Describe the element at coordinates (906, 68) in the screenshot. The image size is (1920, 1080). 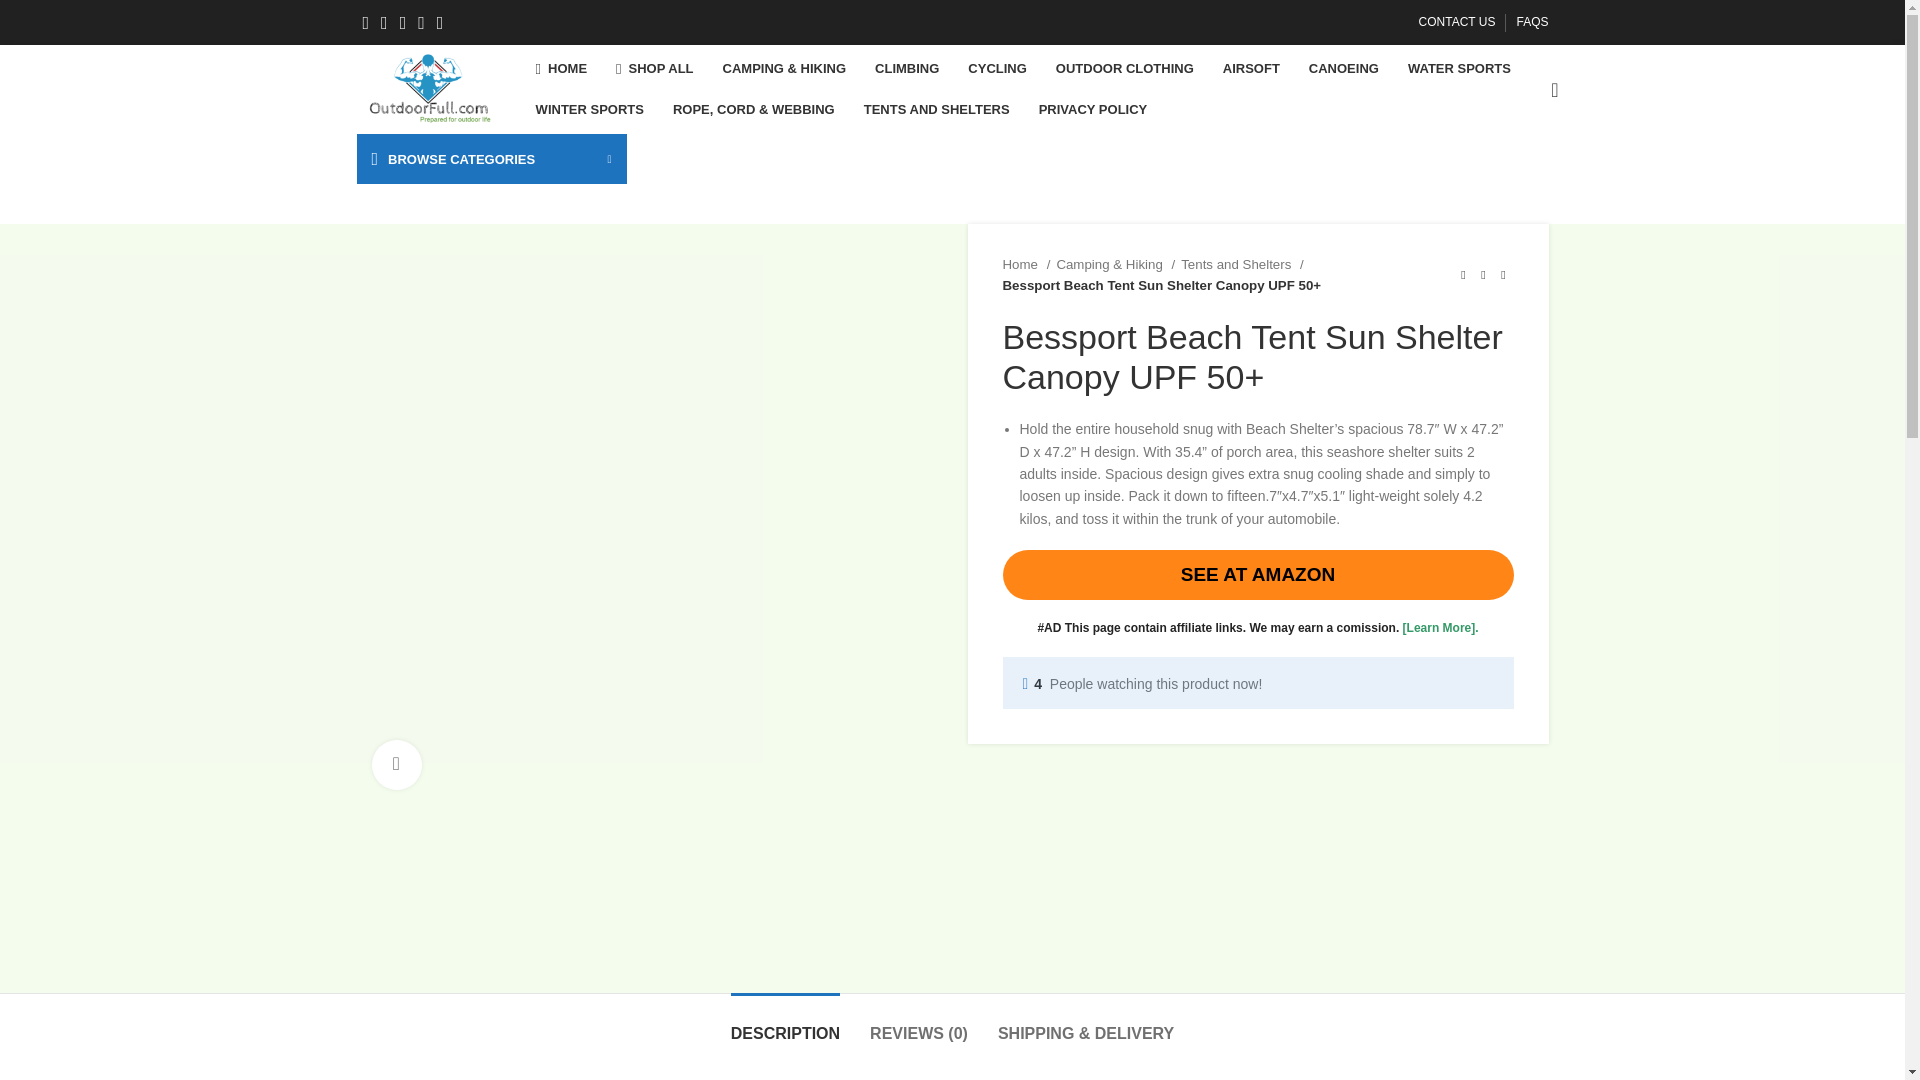
I see `CLIMBING` at that location.